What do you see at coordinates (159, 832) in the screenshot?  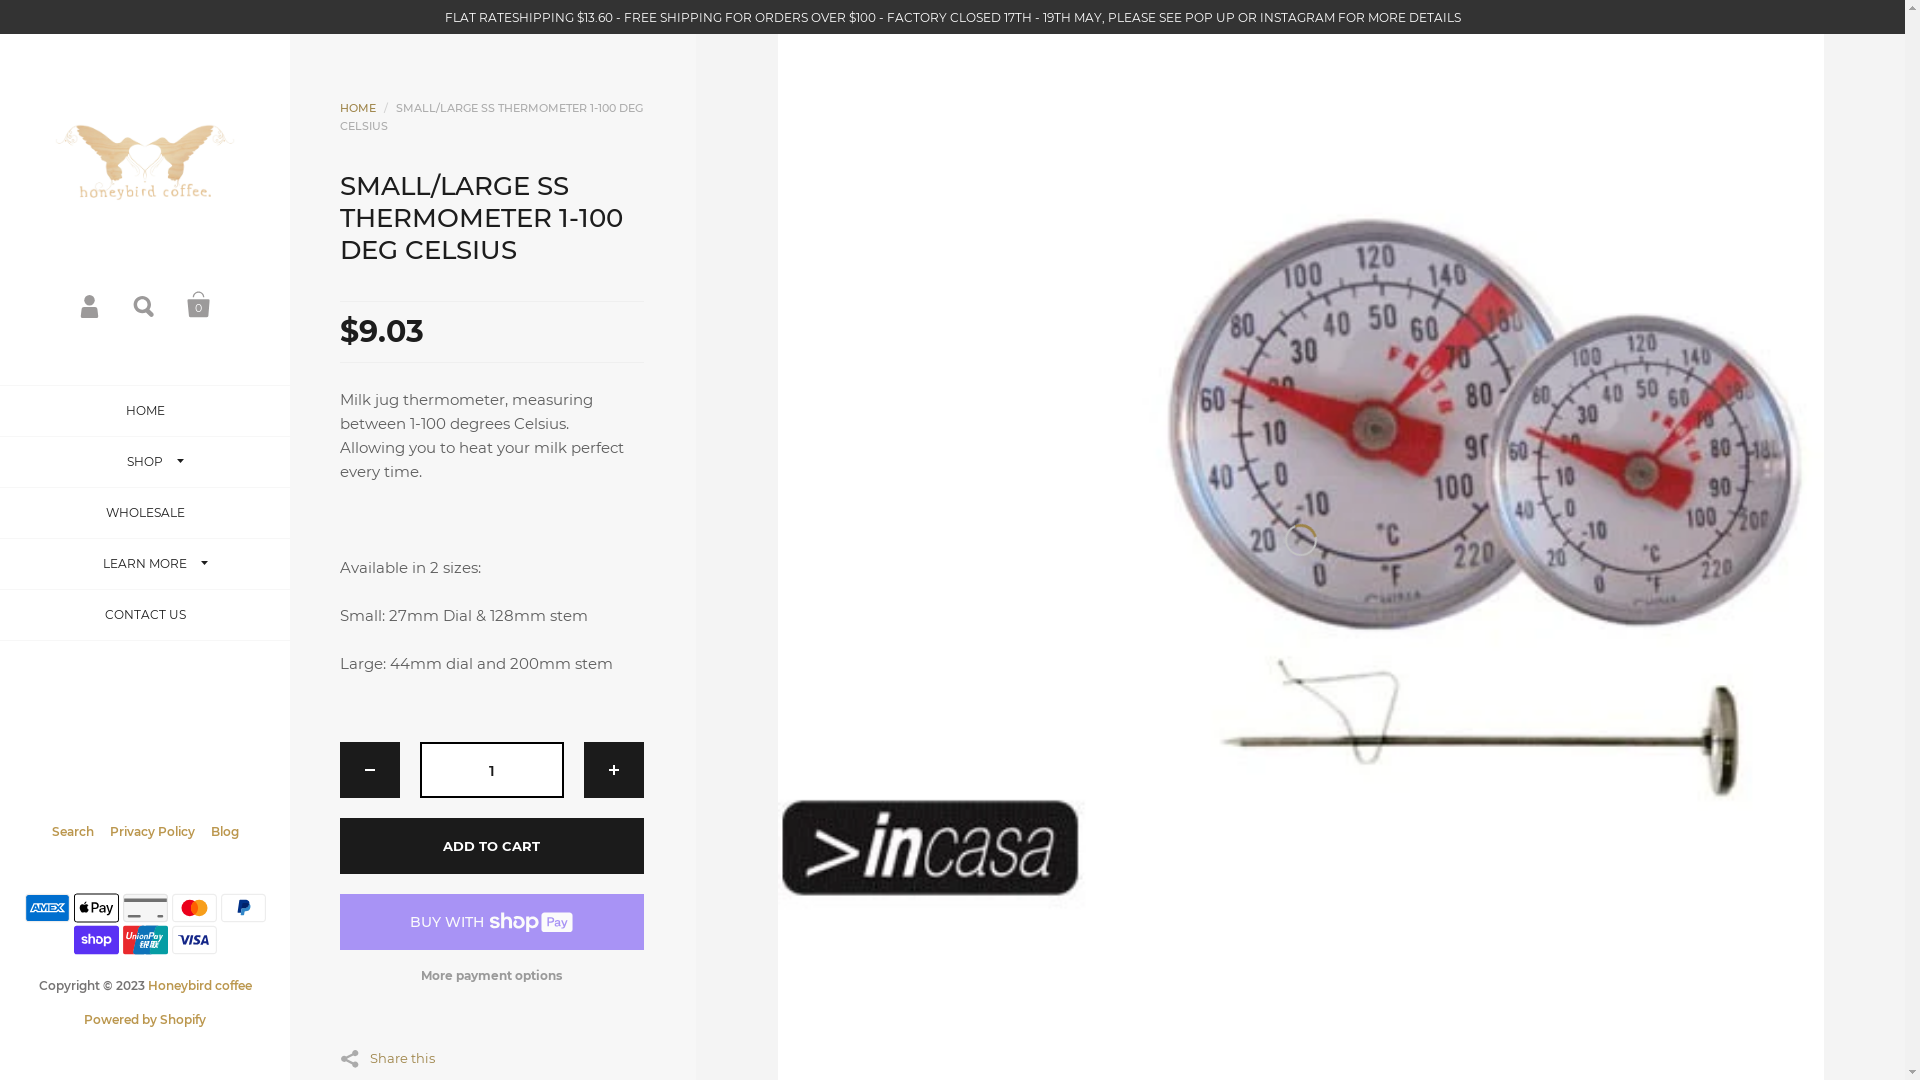 I see `Privacy Policy` at bounding box center [159, 832].